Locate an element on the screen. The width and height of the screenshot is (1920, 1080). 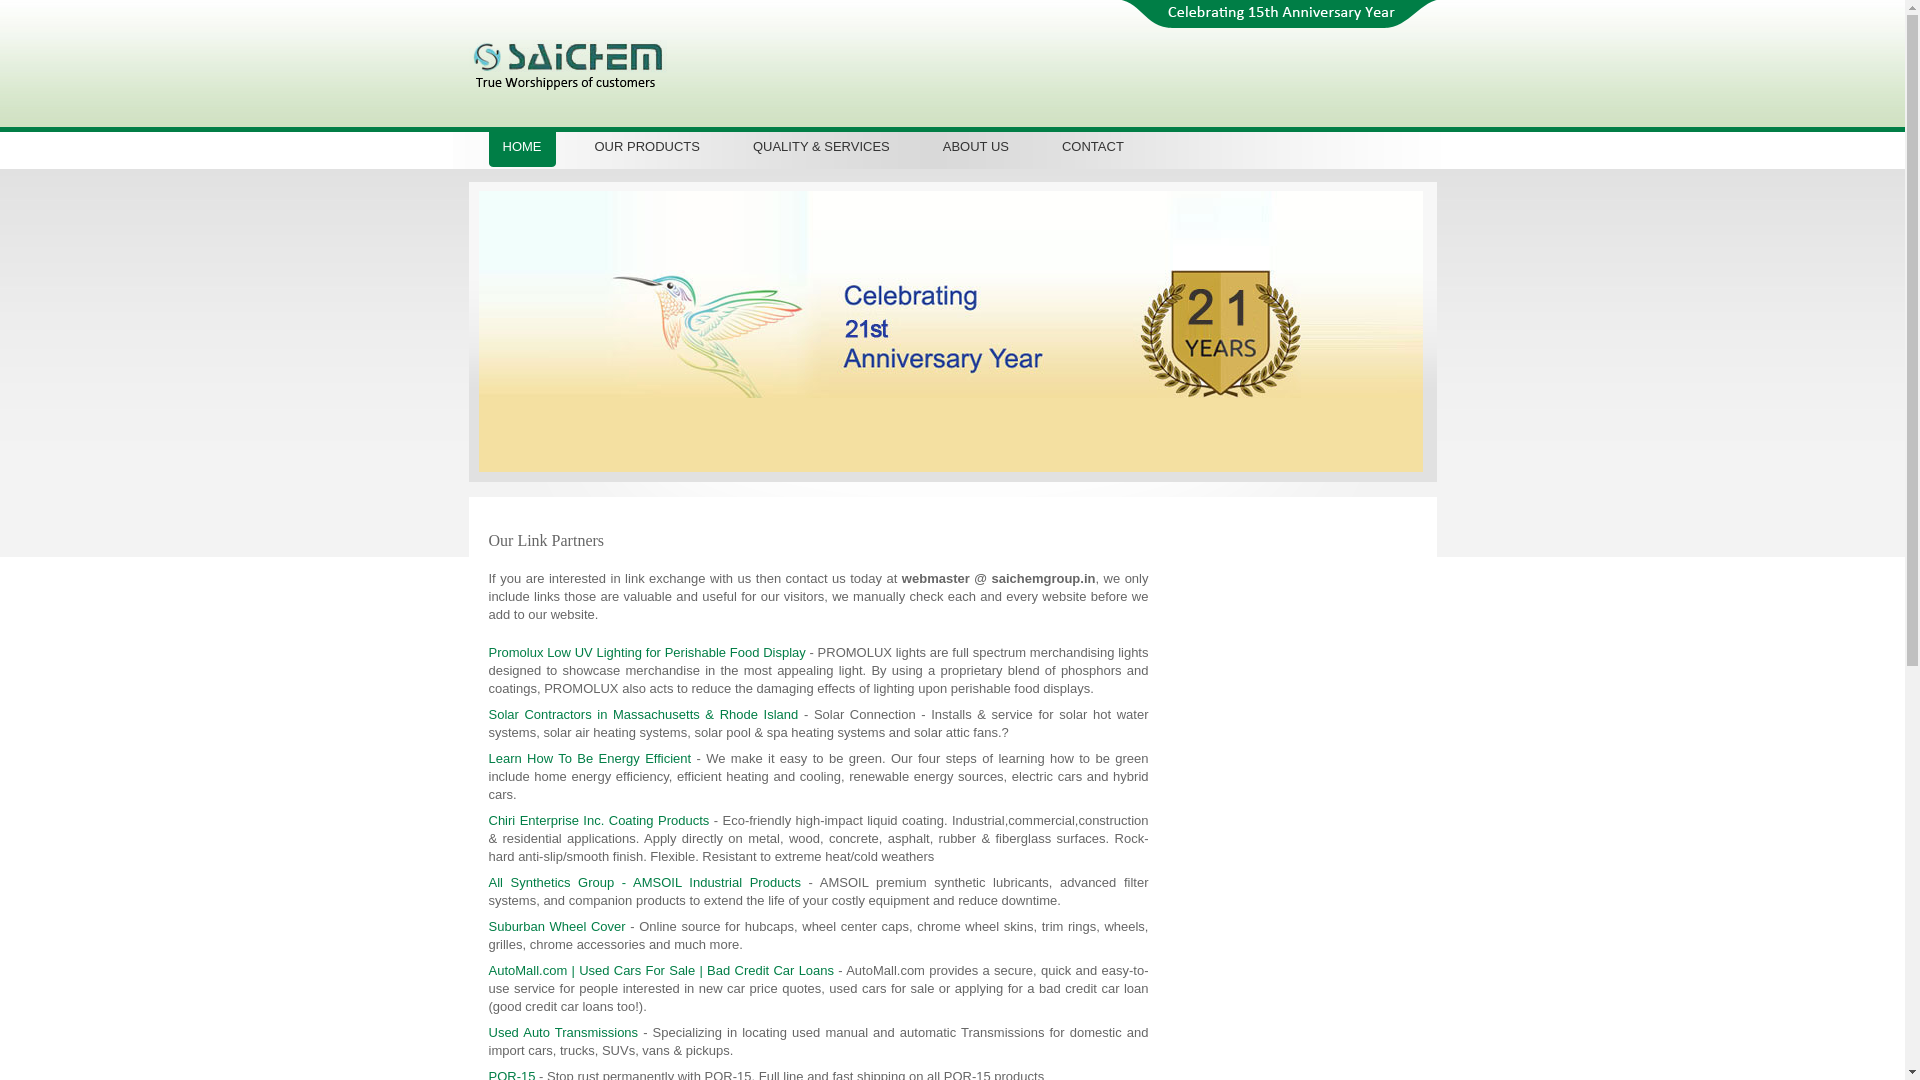
Learn How To Be Energy Efficient is located at coordinates (589, 758).